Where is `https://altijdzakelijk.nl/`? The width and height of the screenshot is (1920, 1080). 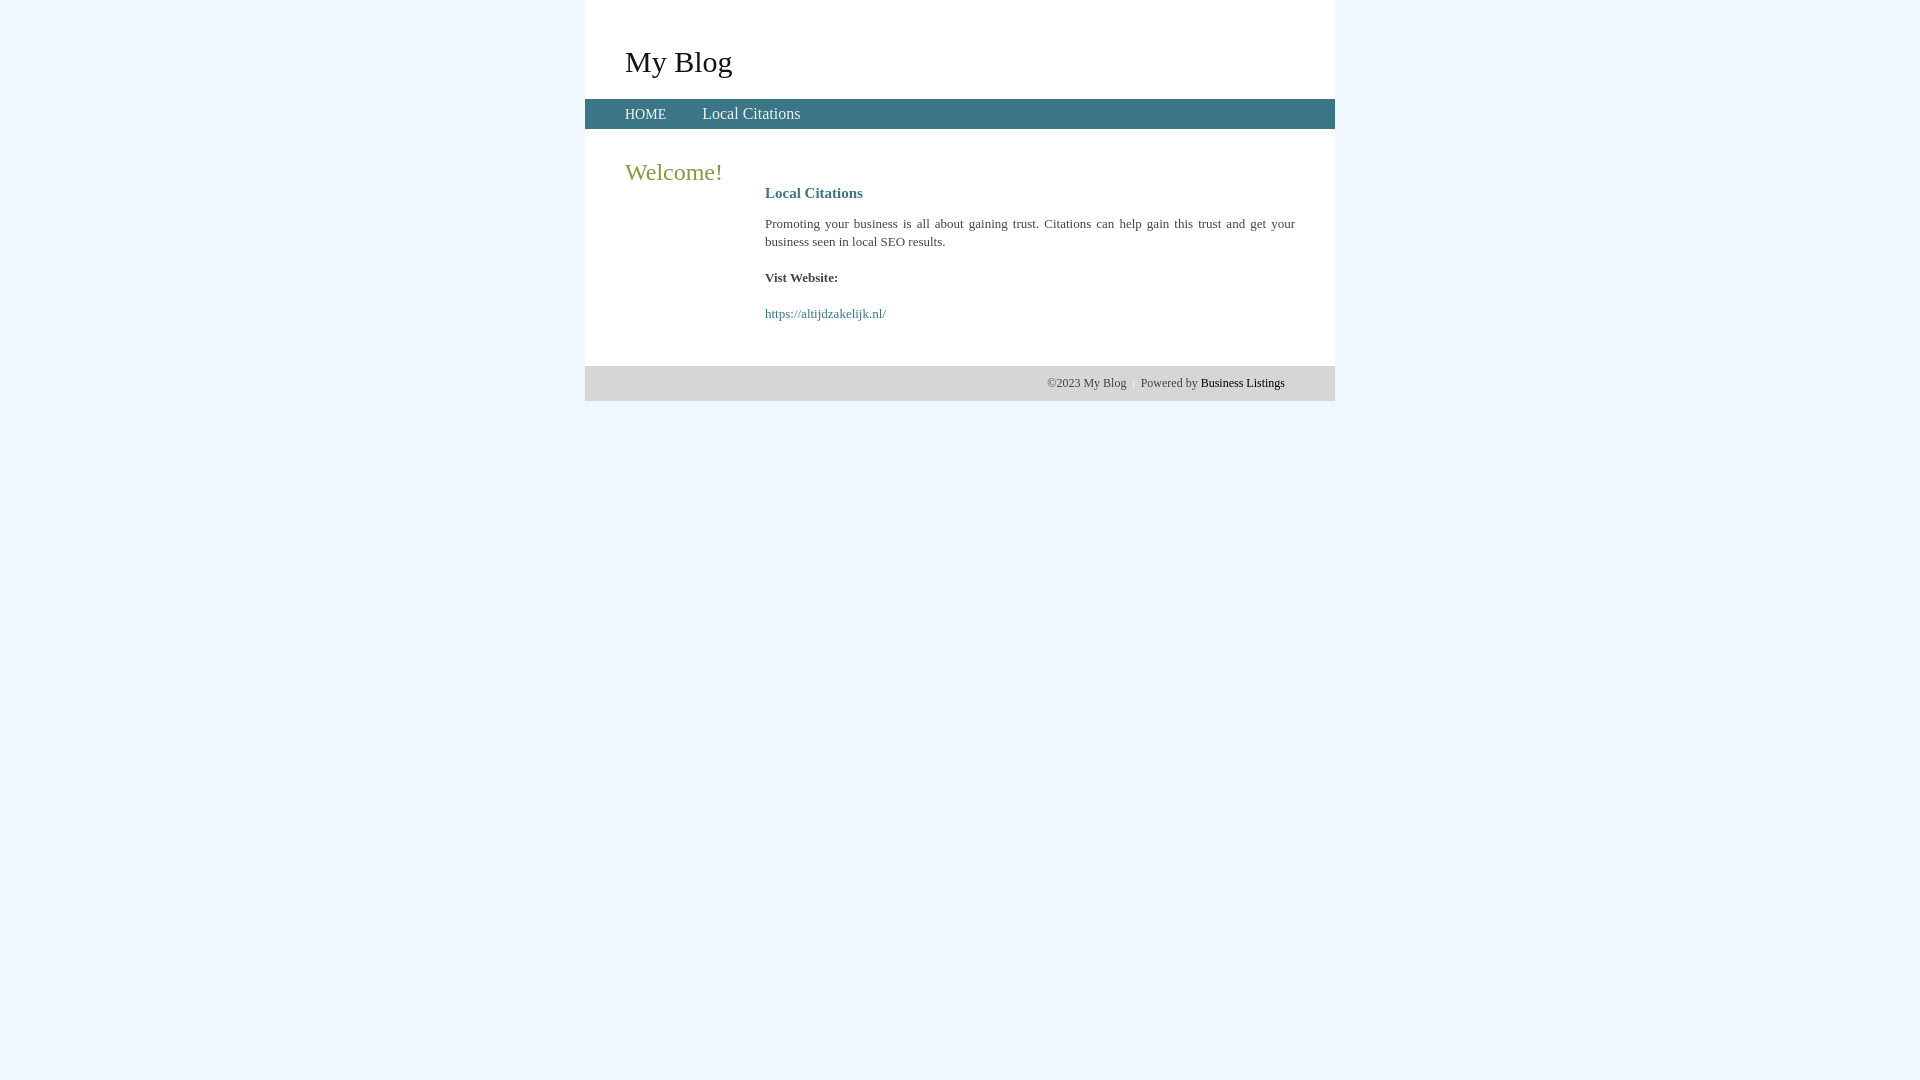
https://altijdzakelijk.nl/ is located at coordinates (826, 314).